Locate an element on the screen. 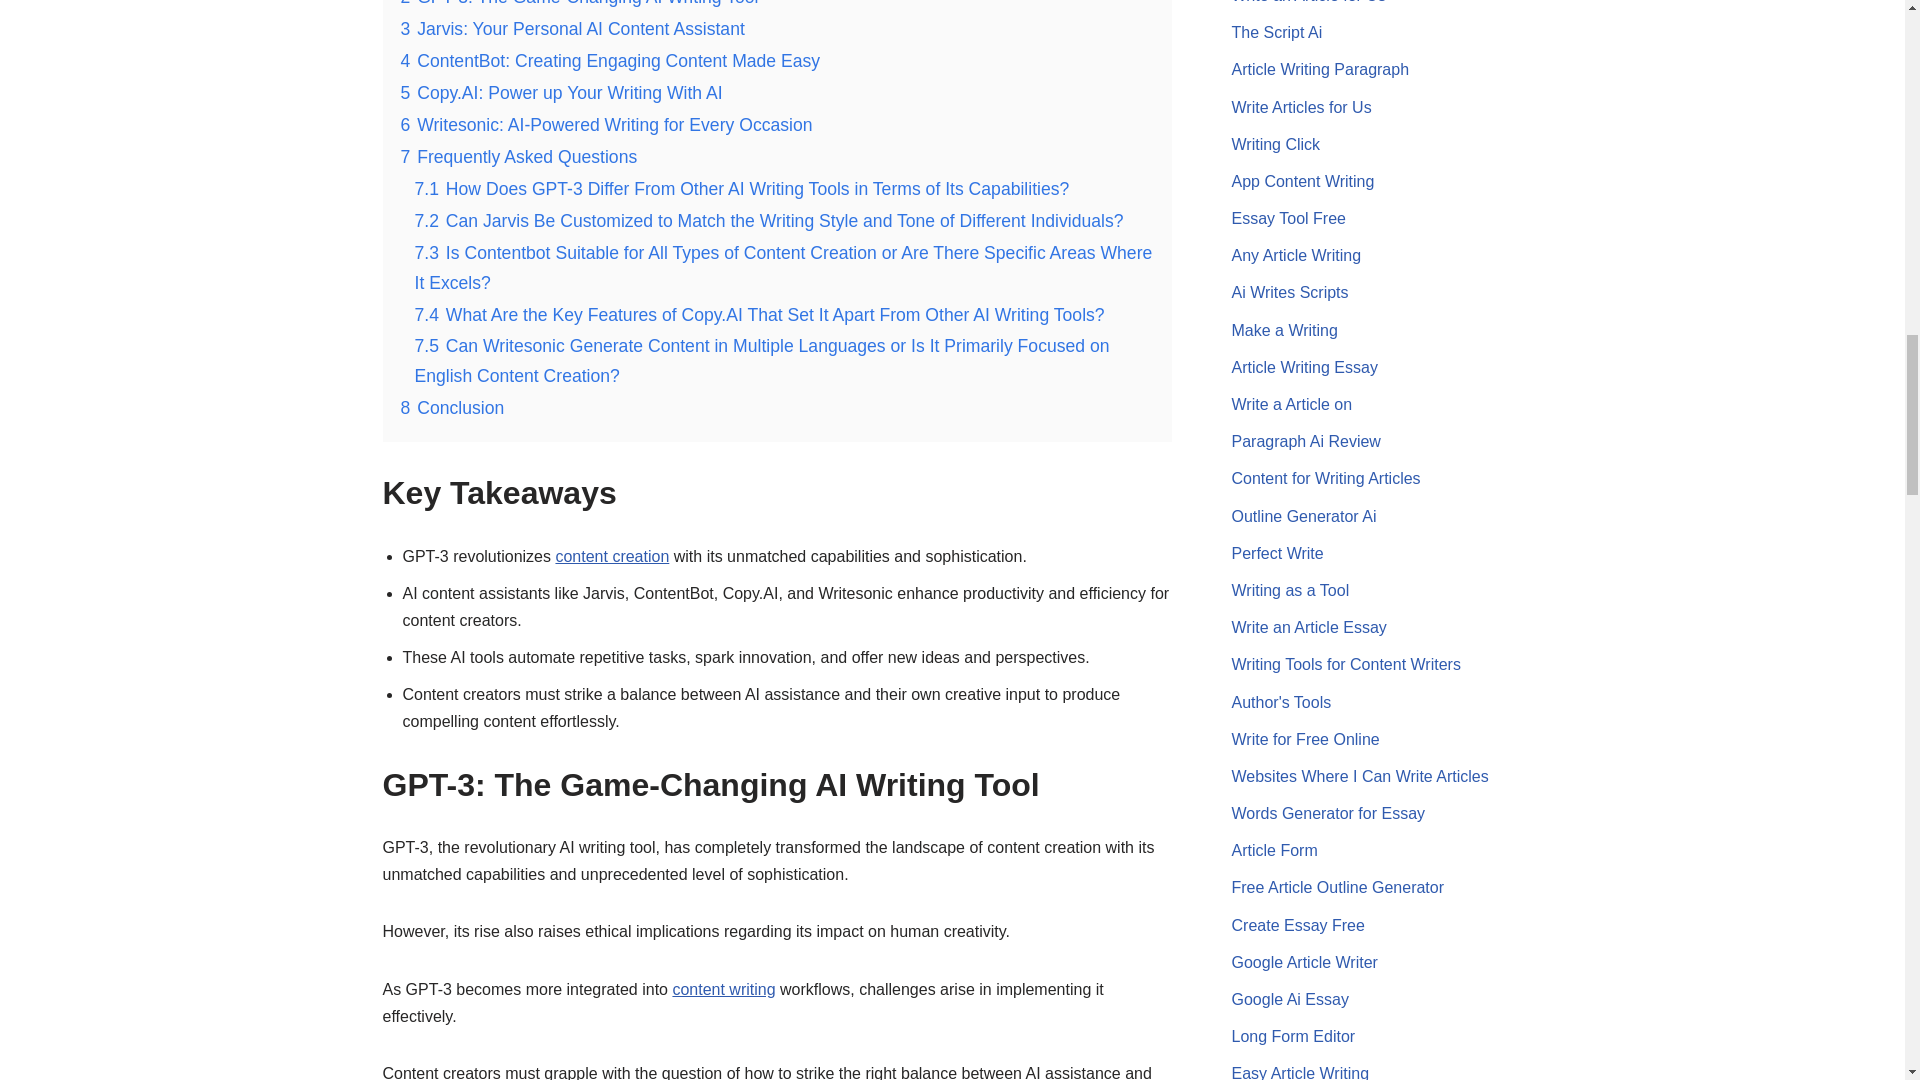 The height and width of the screenshot is (1080, 1920). 4 ContentBot: Creating Engaging Content Made Easy is located at coordinates (609, 60).